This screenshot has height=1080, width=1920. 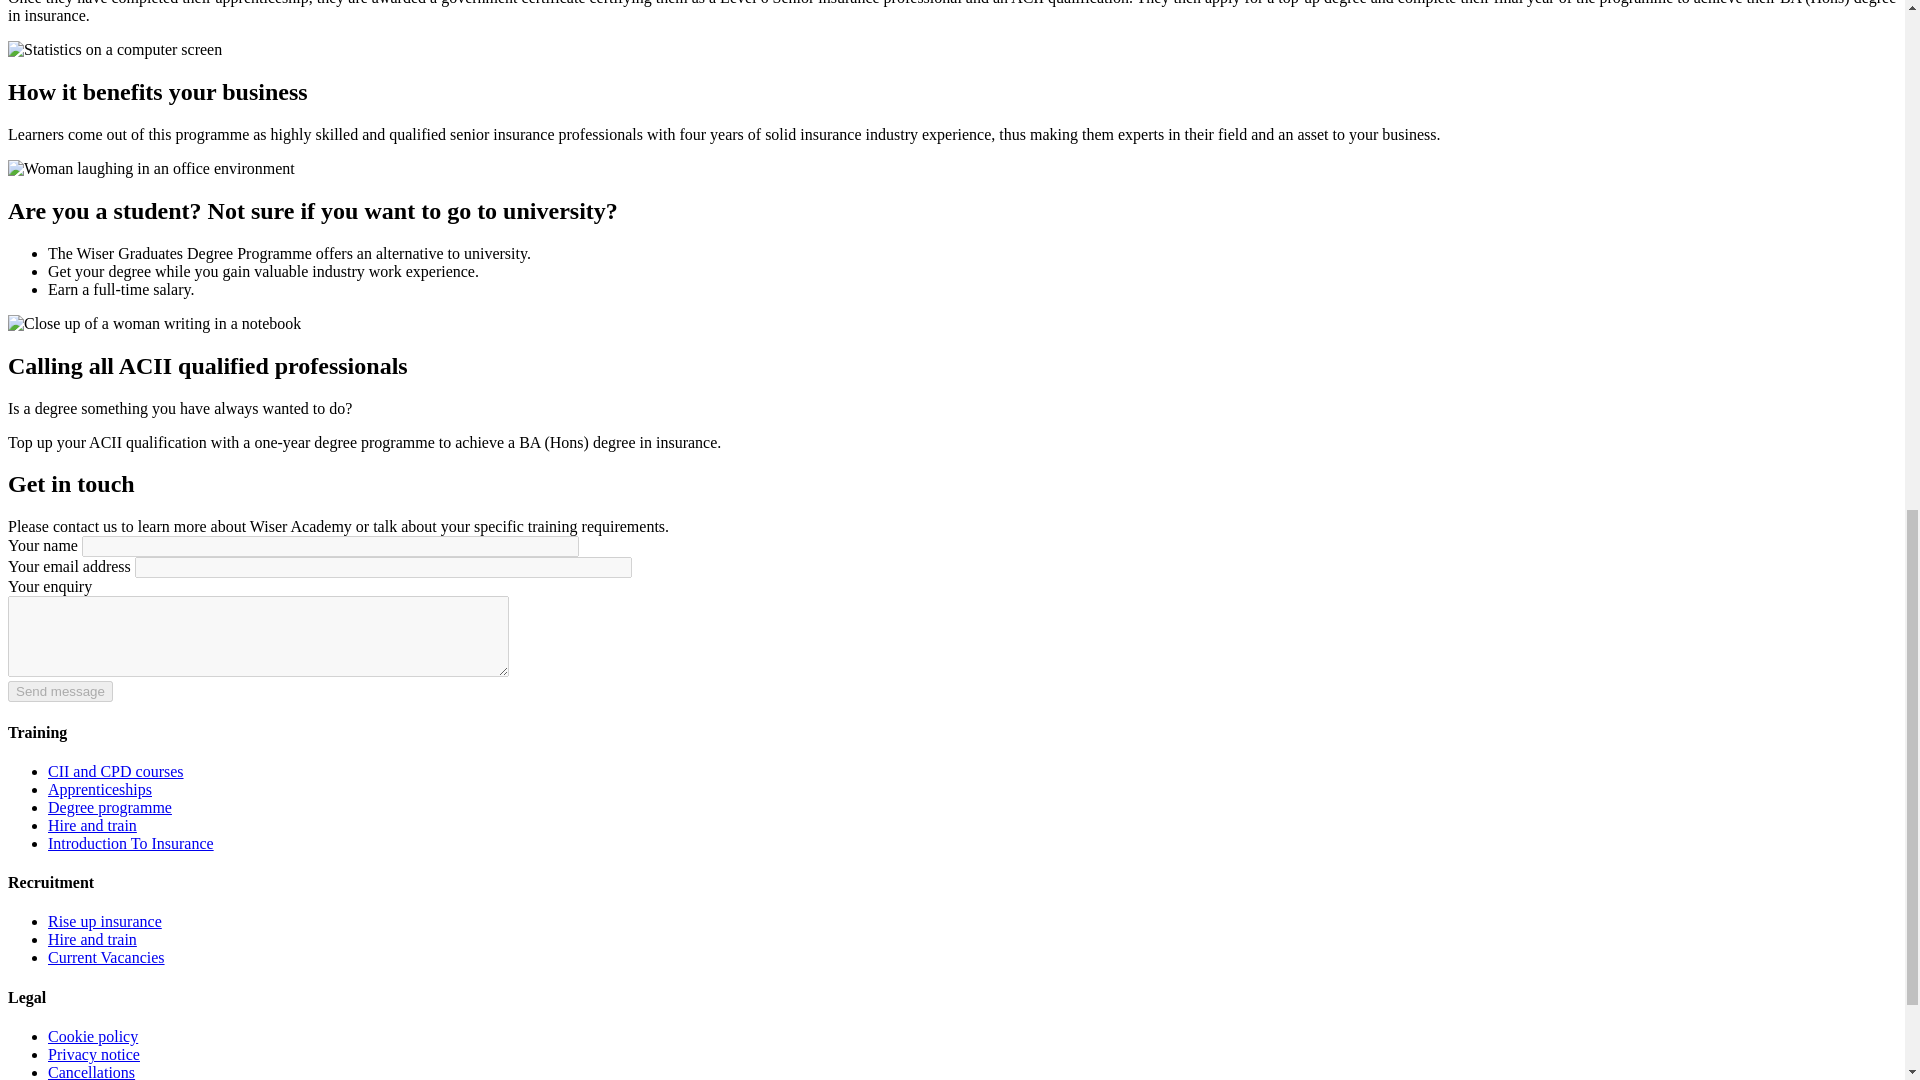 I want to click on Hire and train, so click(x=92, y=824).